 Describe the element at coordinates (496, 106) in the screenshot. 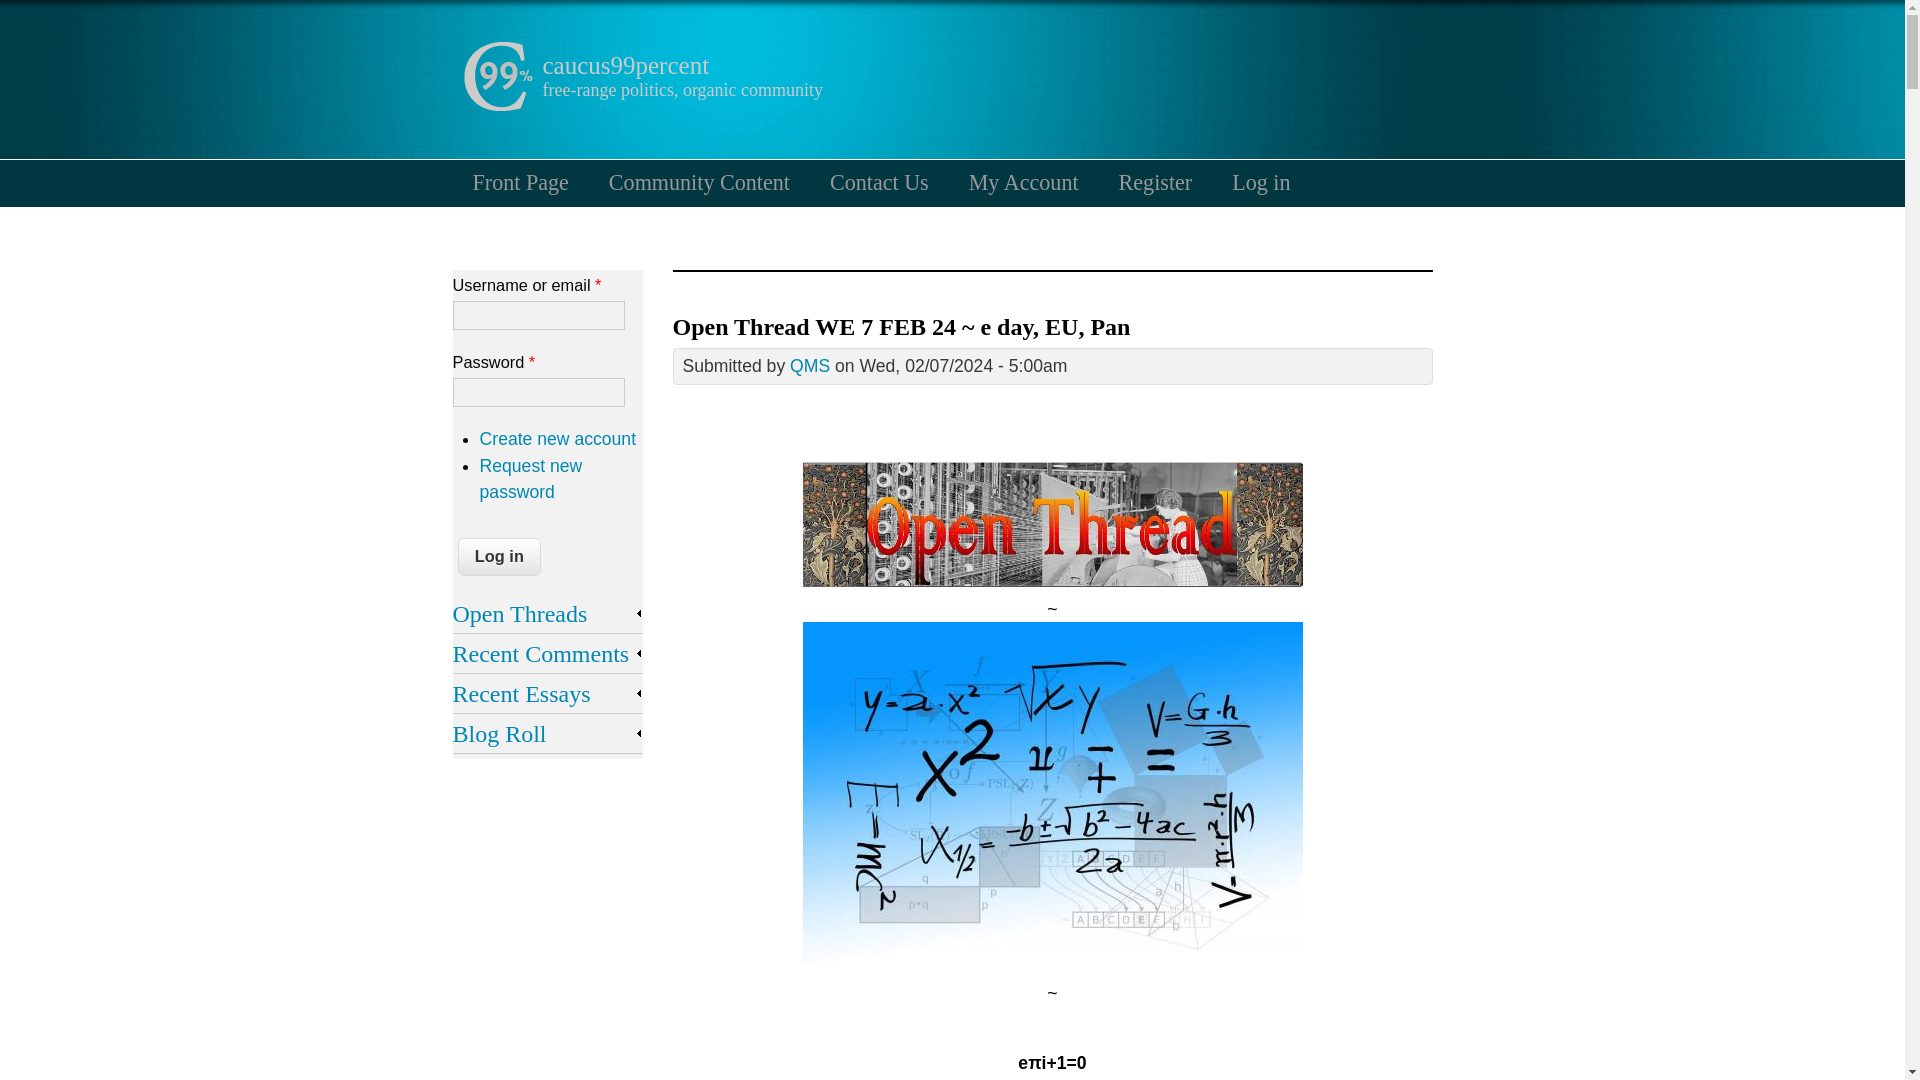

I see `Home` at that location.